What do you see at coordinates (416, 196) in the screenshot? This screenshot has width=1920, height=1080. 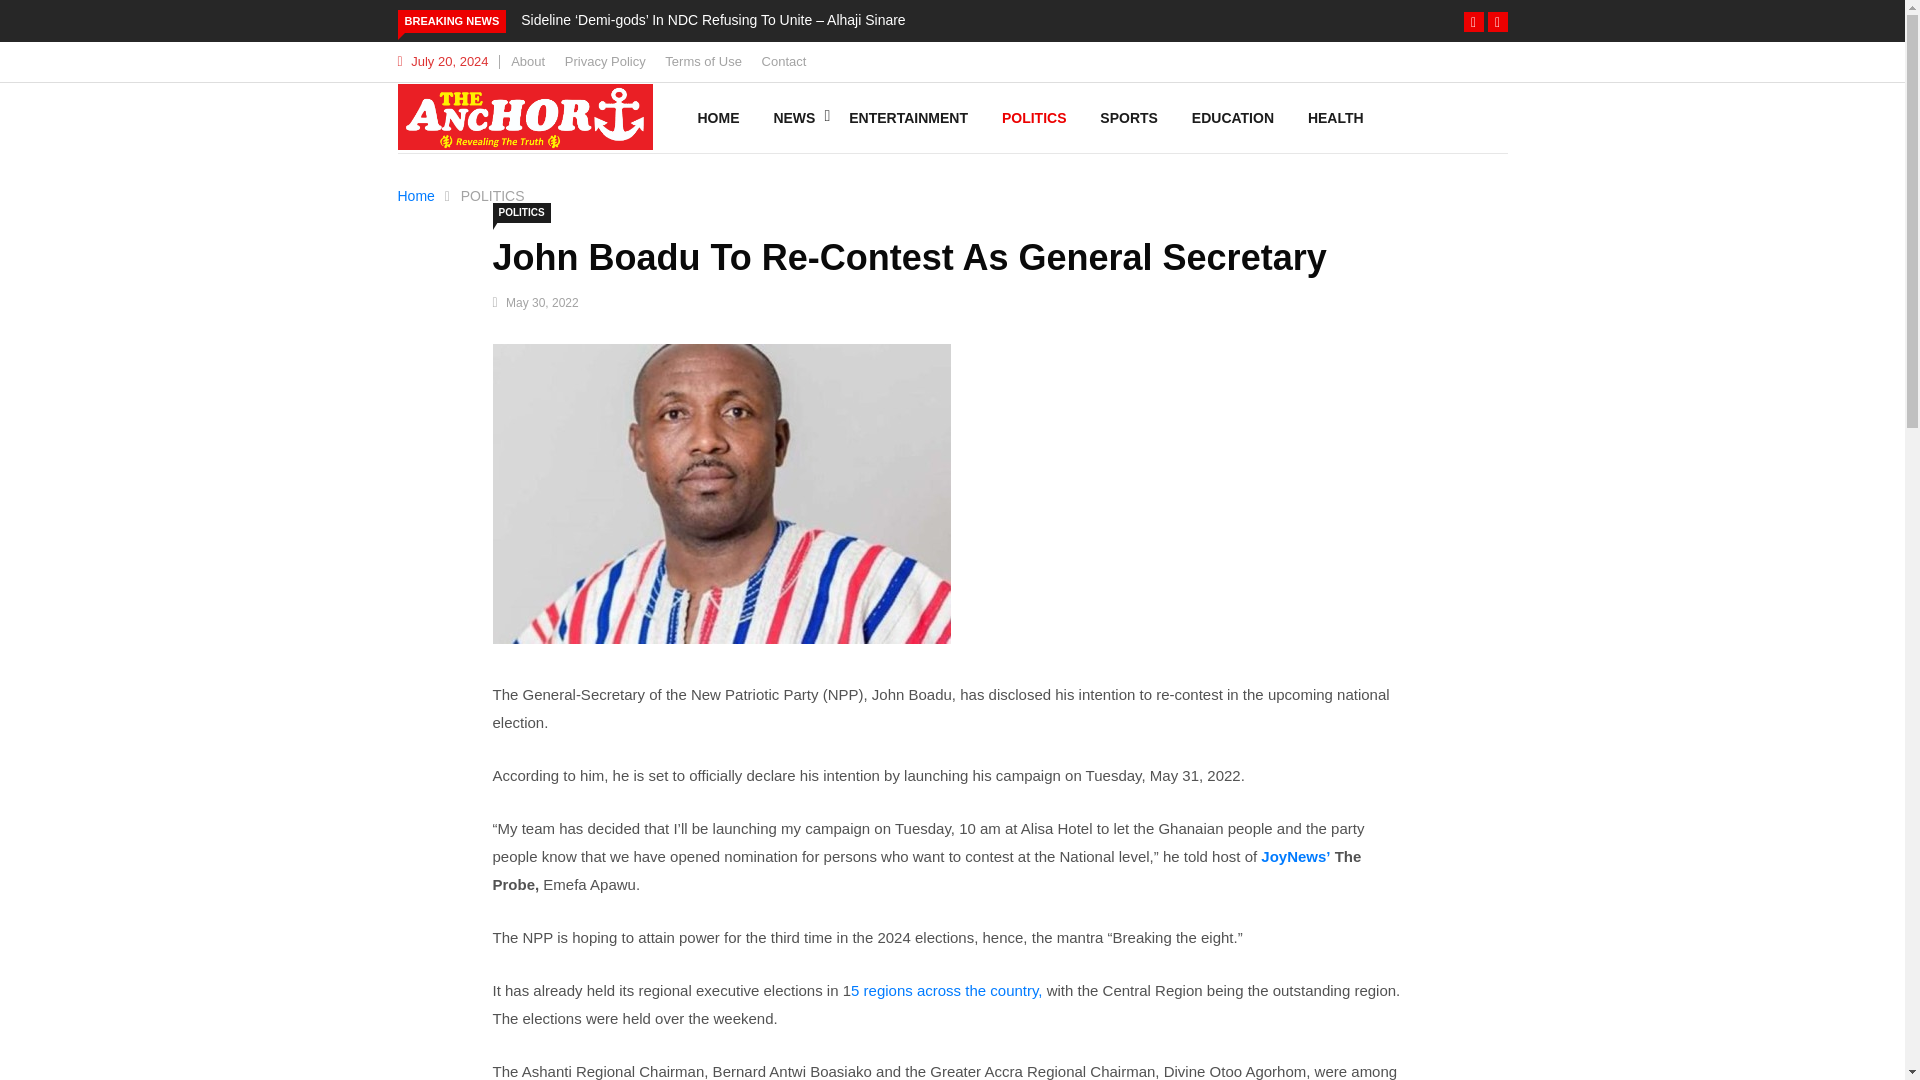 I see `Home` at bounding box center [416, 196].